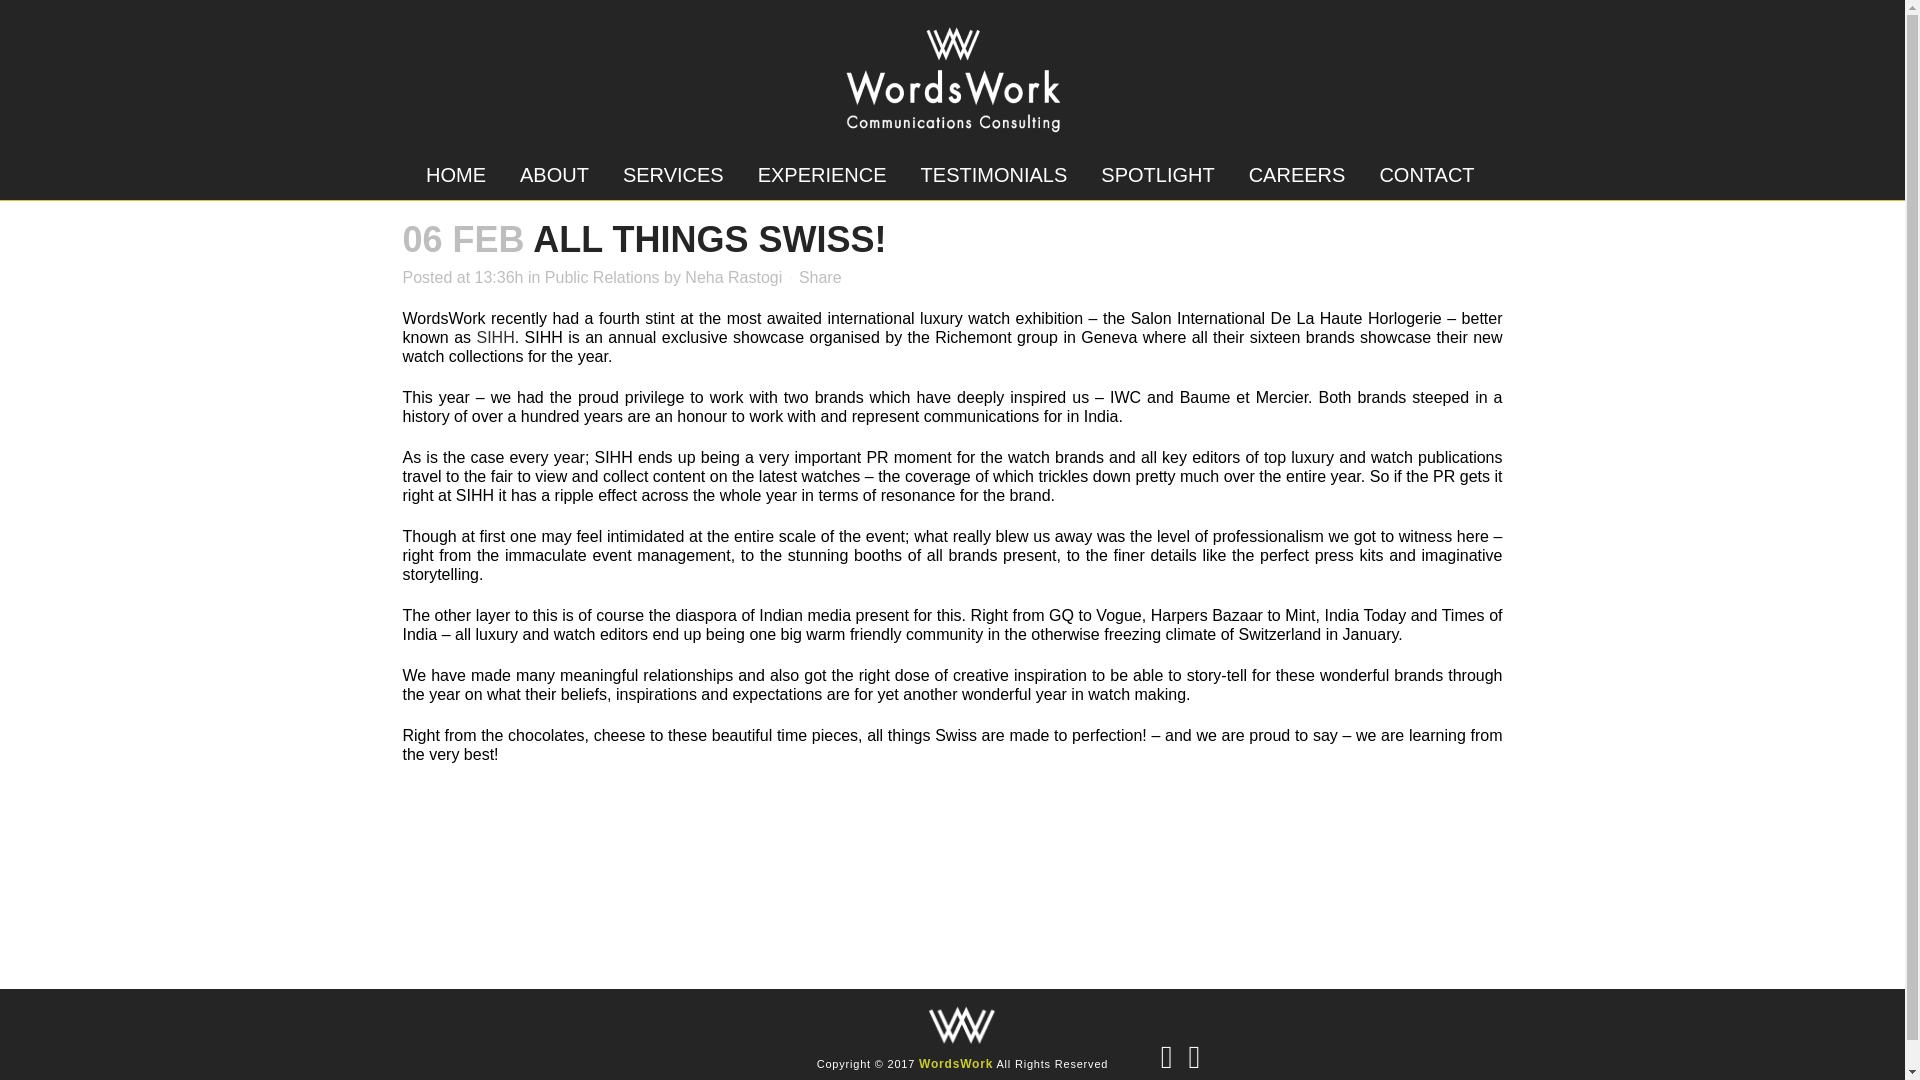 This screenshot has height=1080, width=1920. I want to click on SIHH, so click(495, 337).